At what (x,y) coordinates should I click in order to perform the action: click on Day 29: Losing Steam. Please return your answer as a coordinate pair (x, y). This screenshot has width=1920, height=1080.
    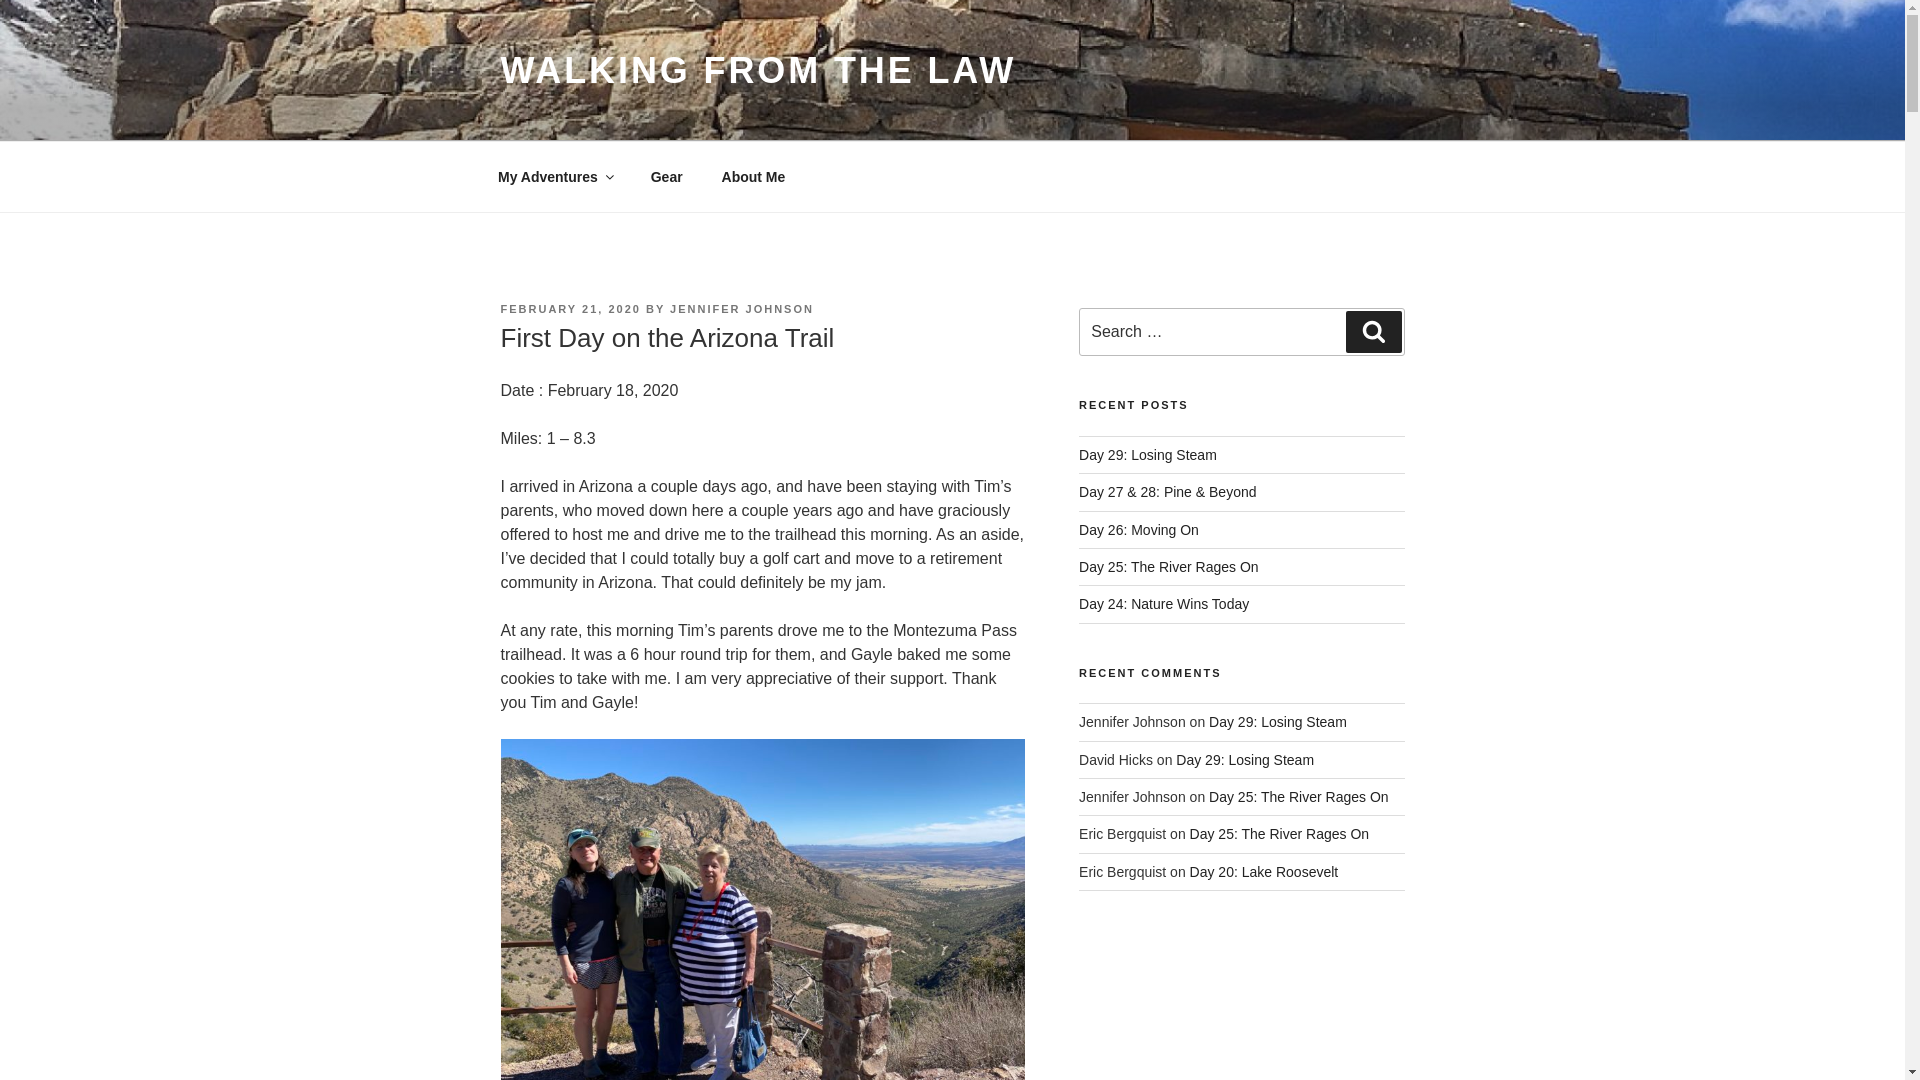
    Looking at the image, I should click on (1278, 722).